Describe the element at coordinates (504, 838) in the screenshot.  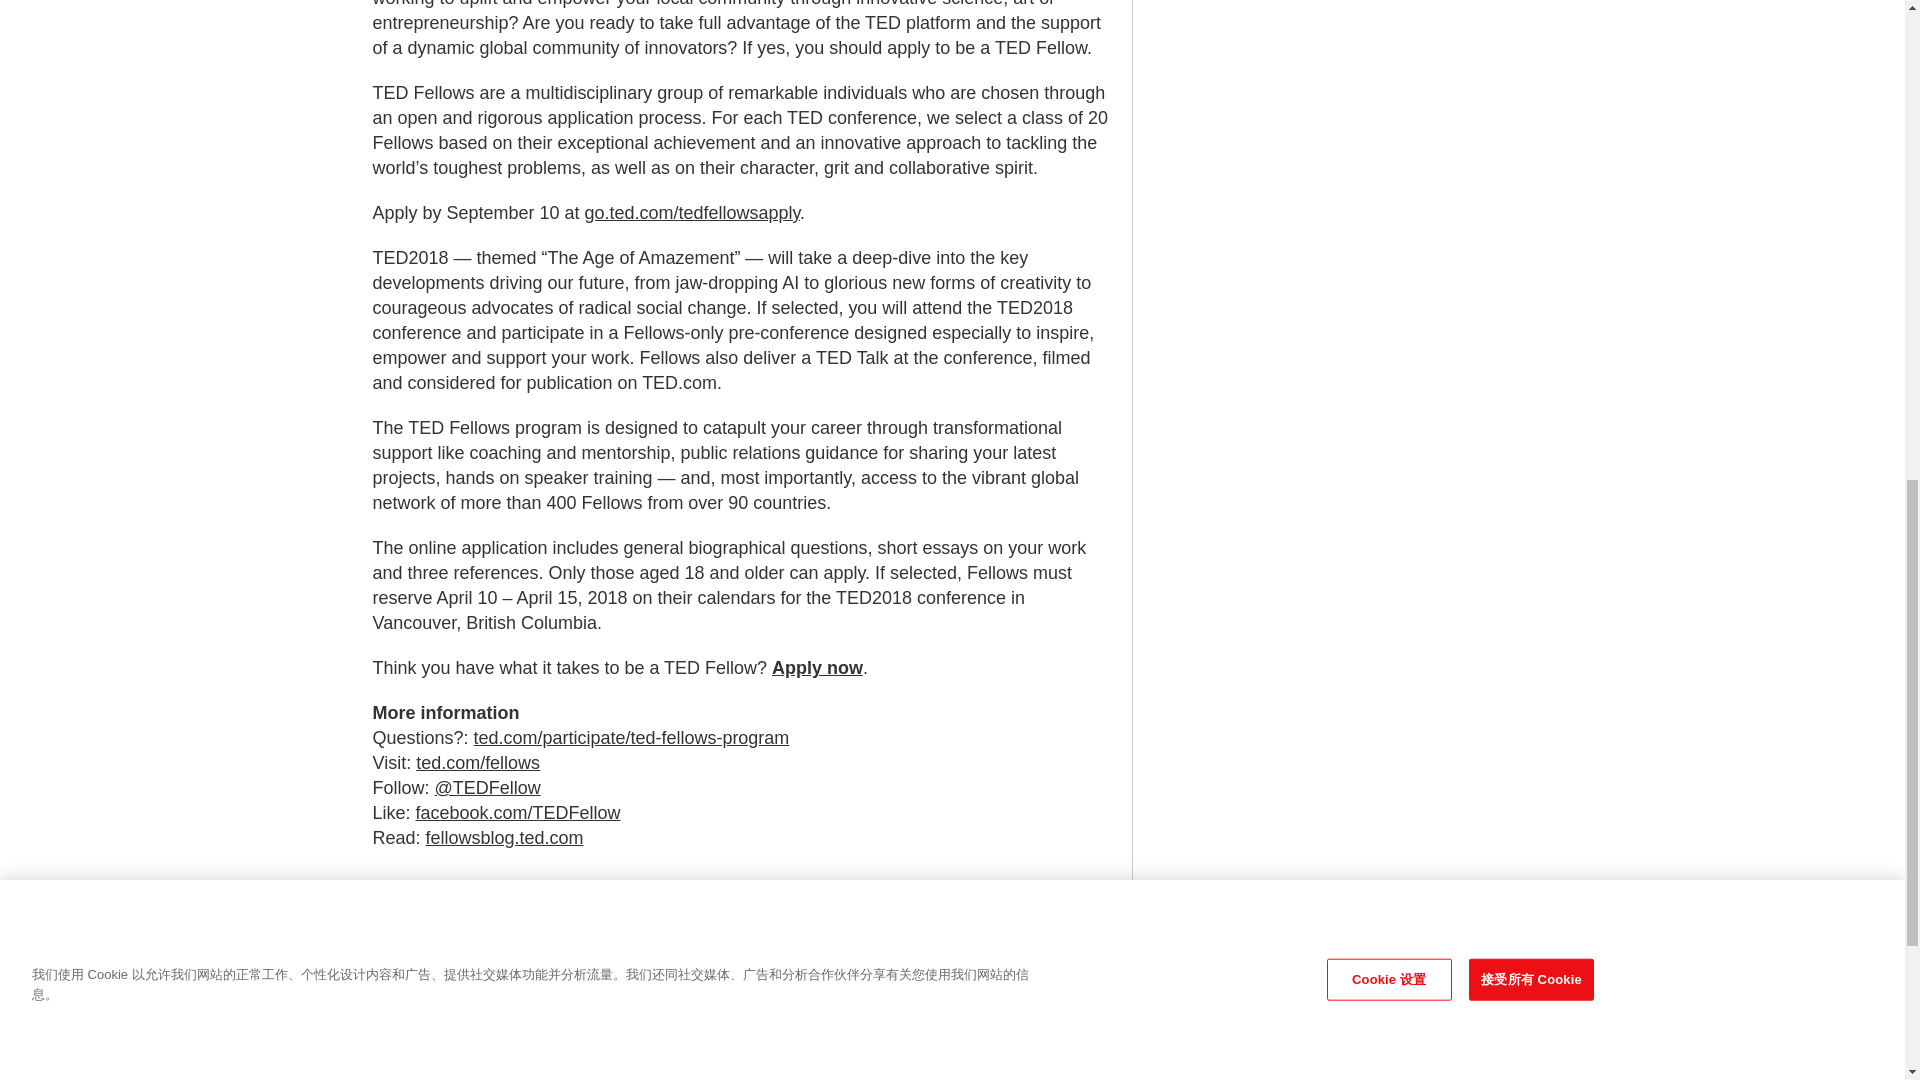
I see `fellowsblog.ted.com` at that location.